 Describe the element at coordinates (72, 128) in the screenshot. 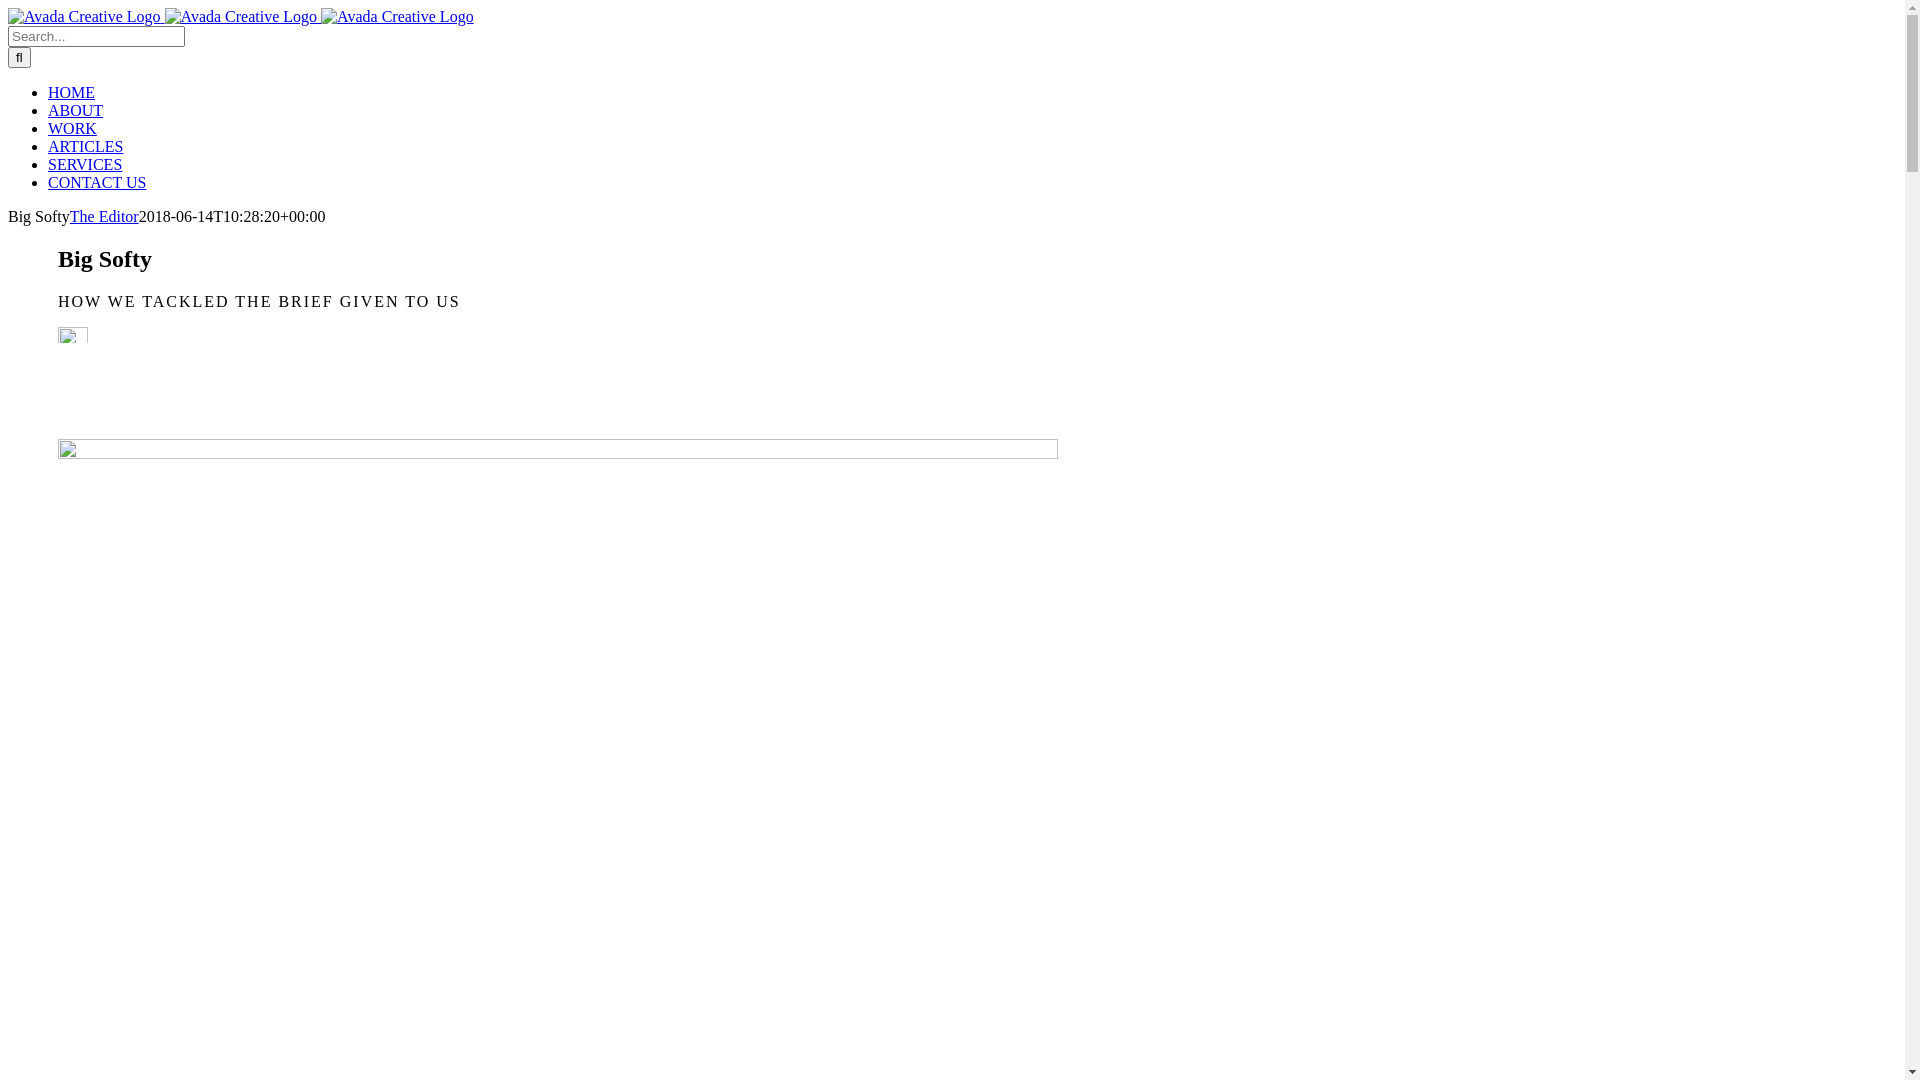

I see `WORK` at that location.